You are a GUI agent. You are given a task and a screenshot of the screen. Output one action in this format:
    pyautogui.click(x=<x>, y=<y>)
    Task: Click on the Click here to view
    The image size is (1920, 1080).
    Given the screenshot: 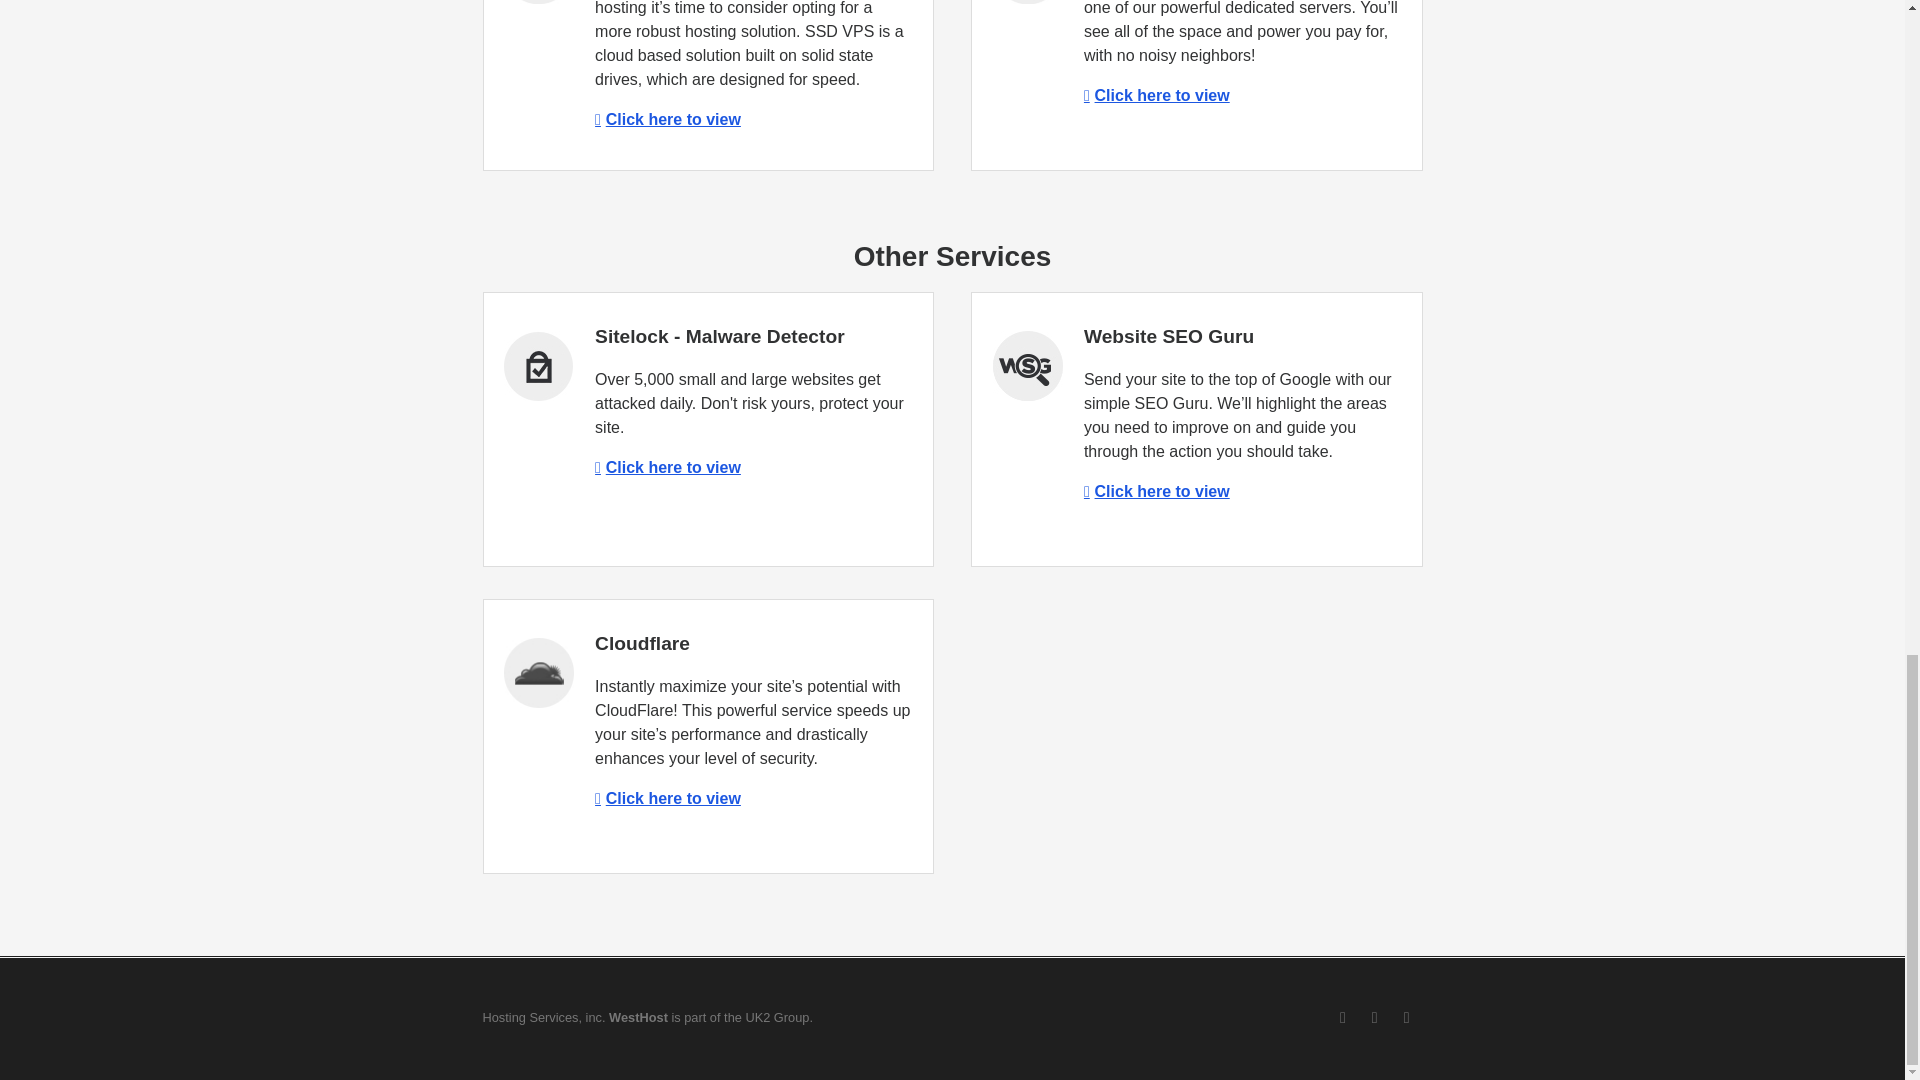 What is the action you would take?
    pyautogui.click(x=668, y=798)
    